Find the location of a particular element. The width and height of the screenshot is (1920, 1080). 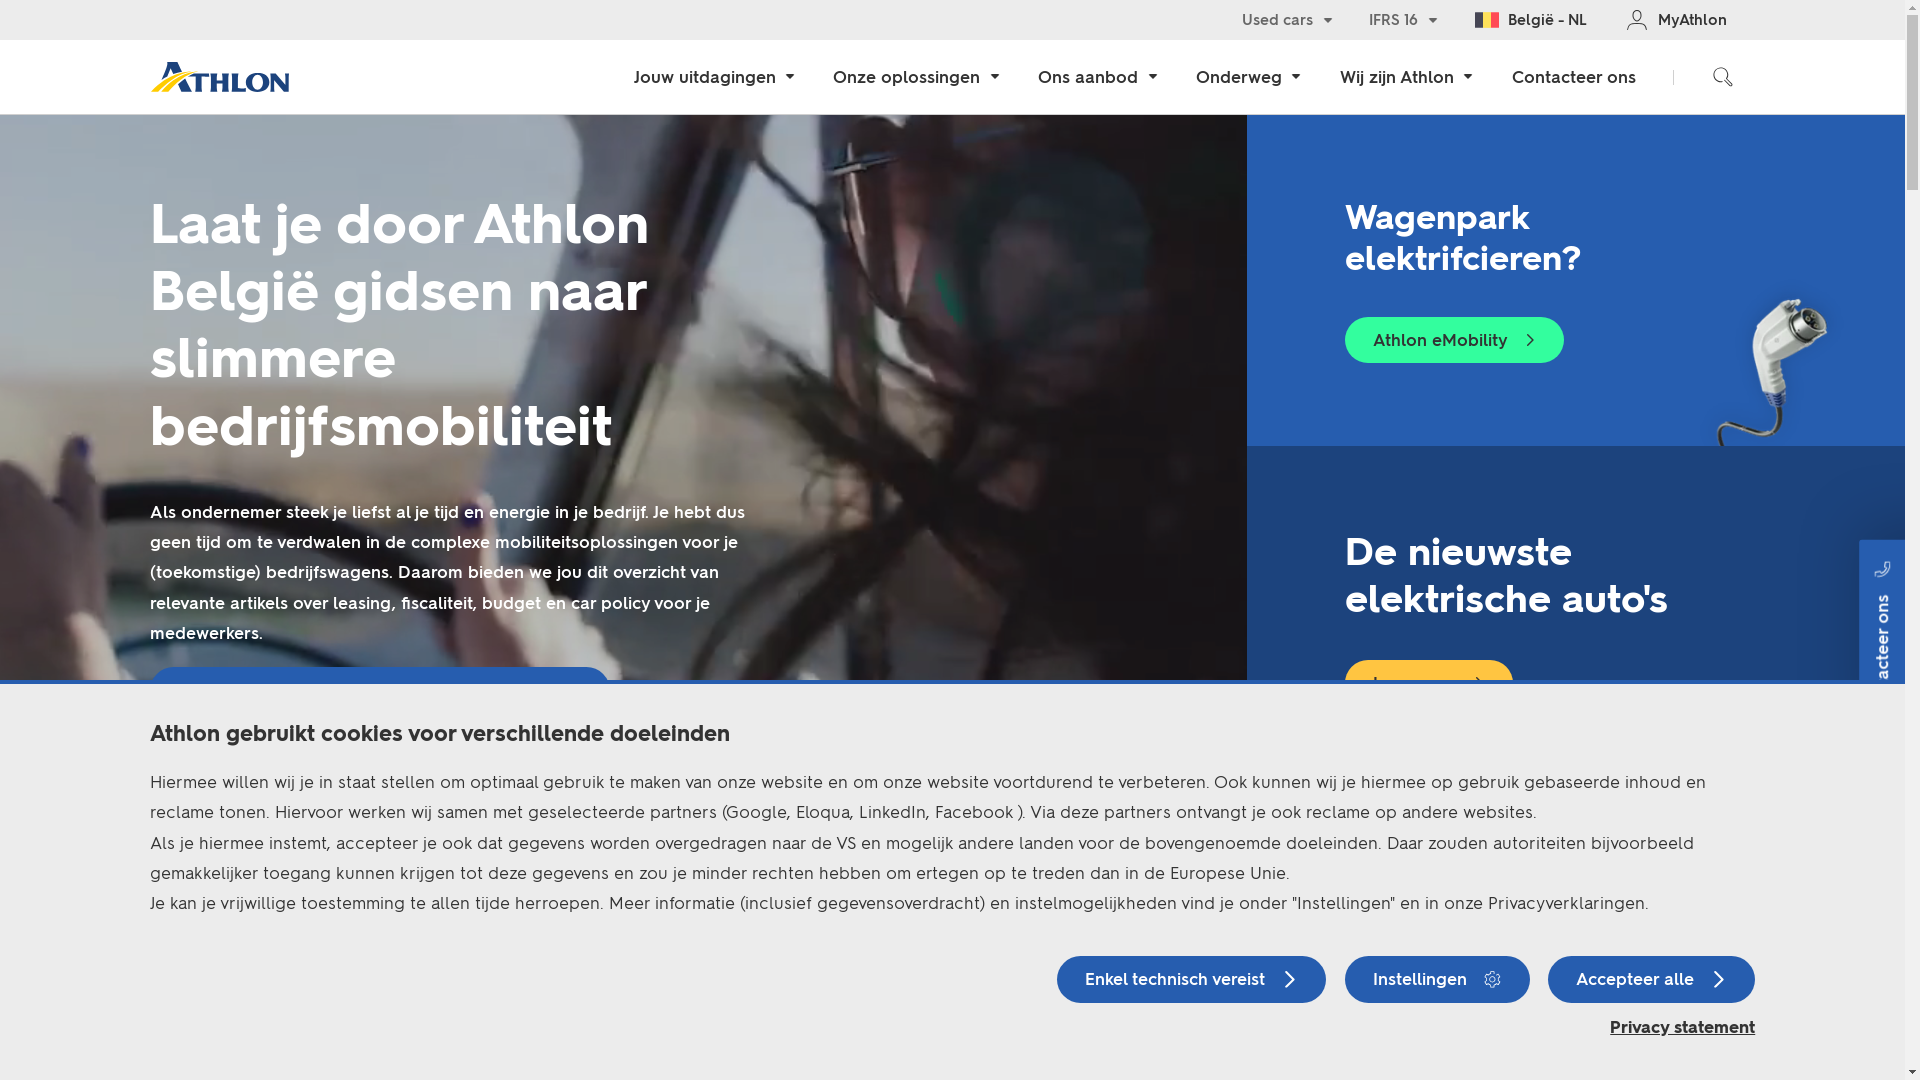

Ons aanbod is located at coordinates (1098, 78).